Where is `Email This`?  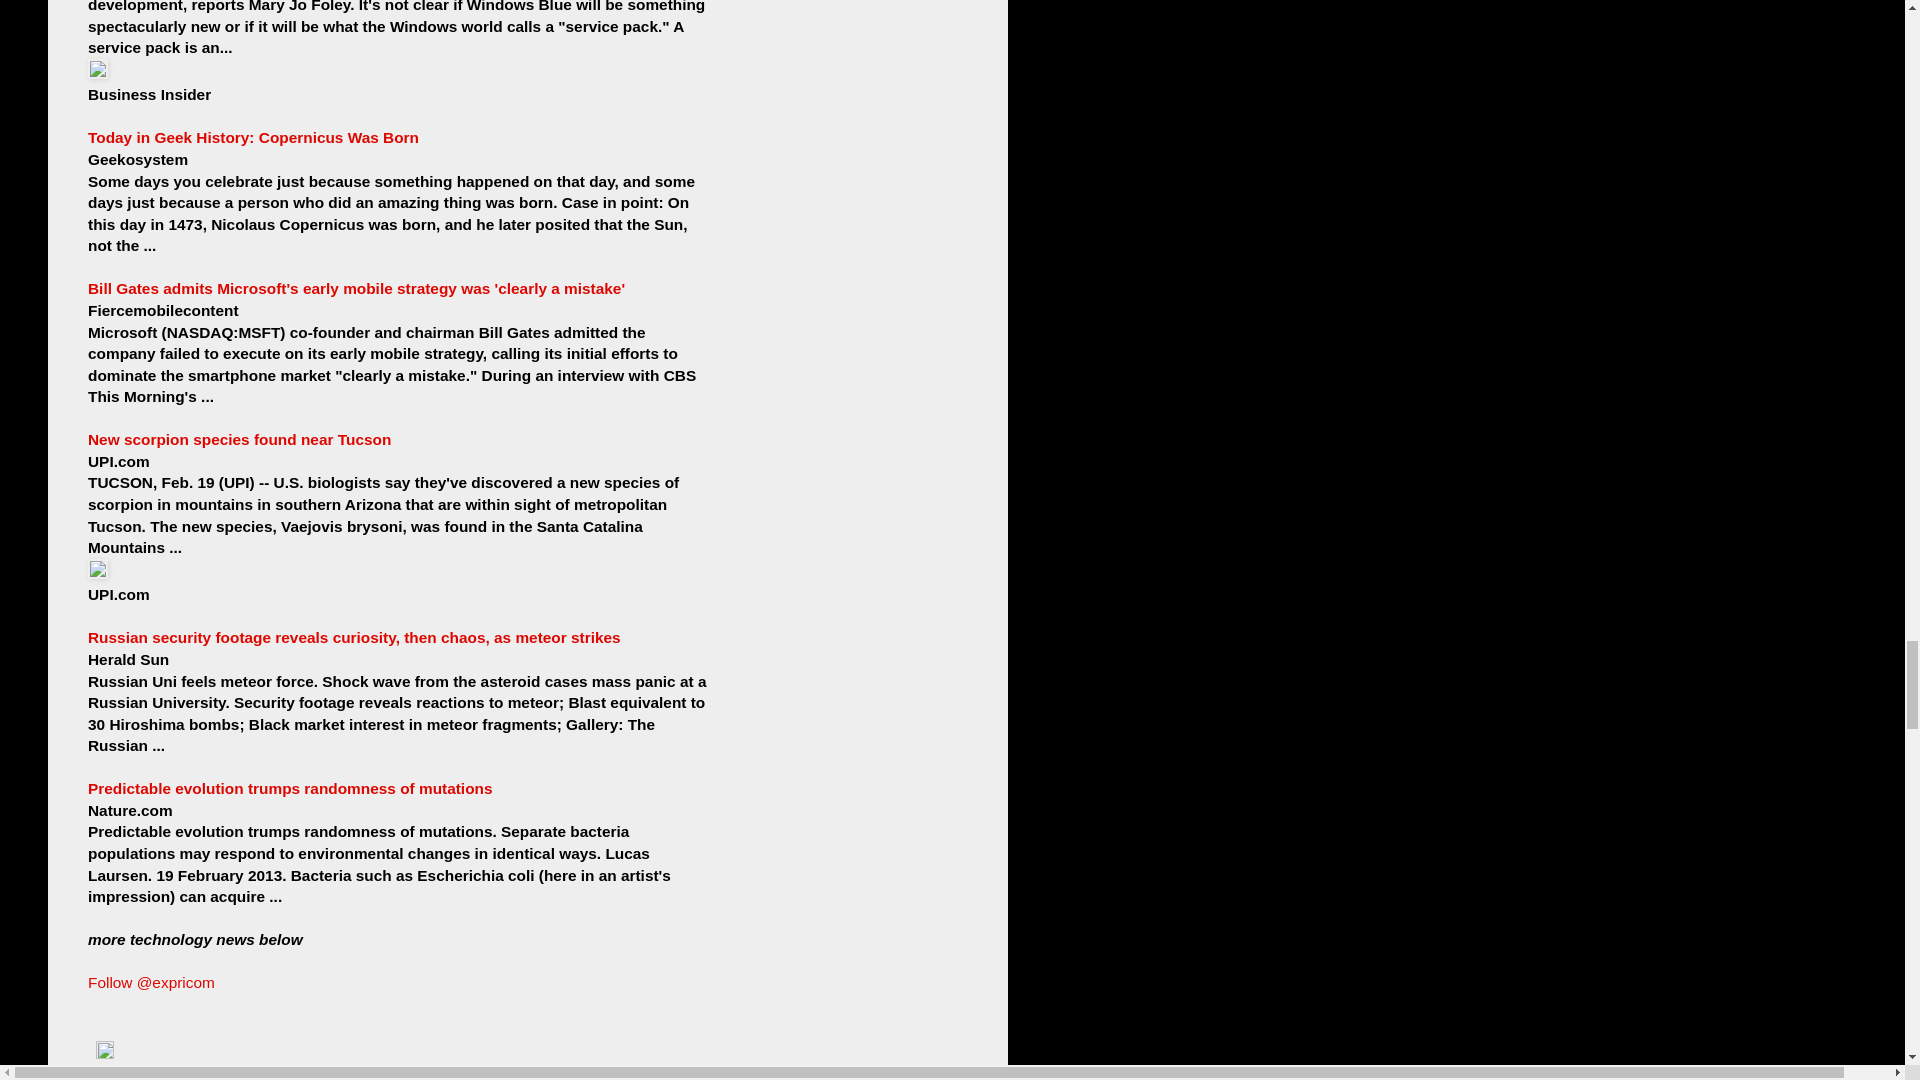
Email This is located at coordinates (126, 1074).